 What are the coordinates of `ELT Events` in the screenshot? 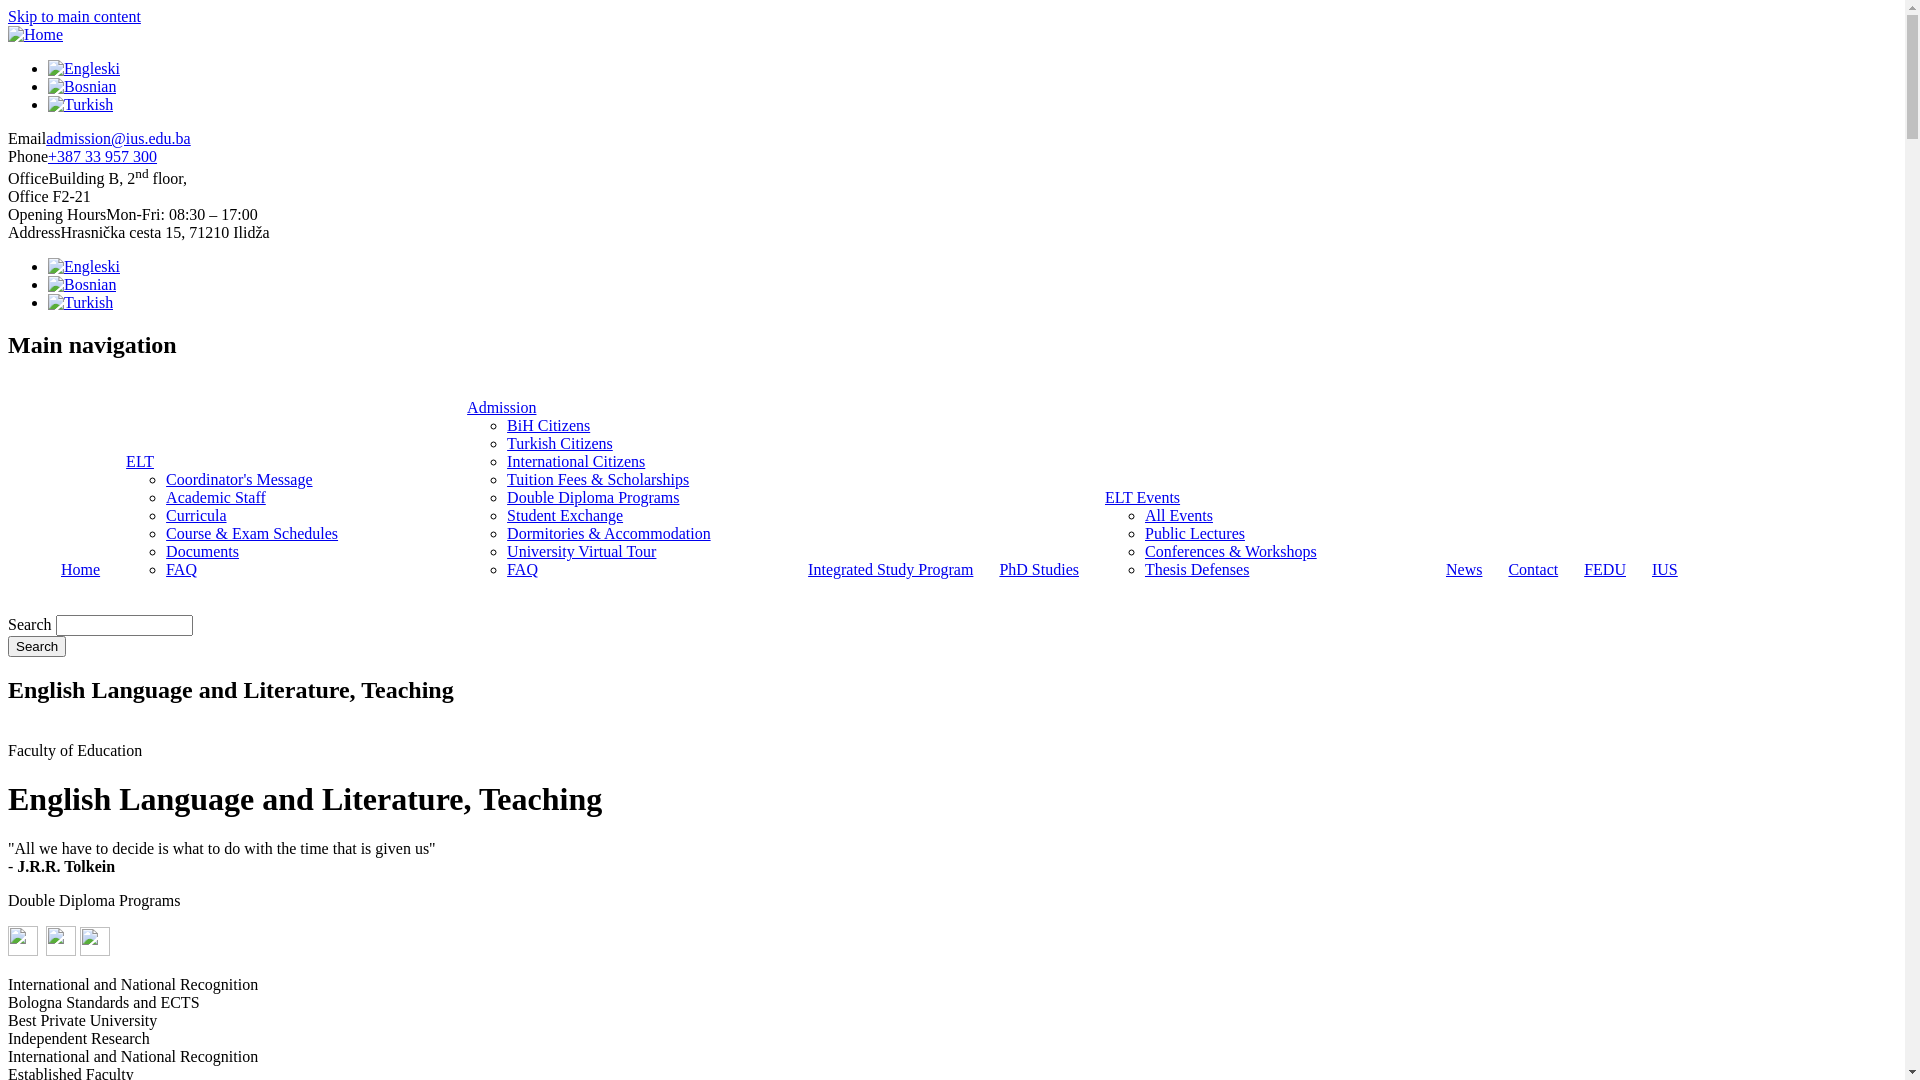 It's located at (1142, 498).